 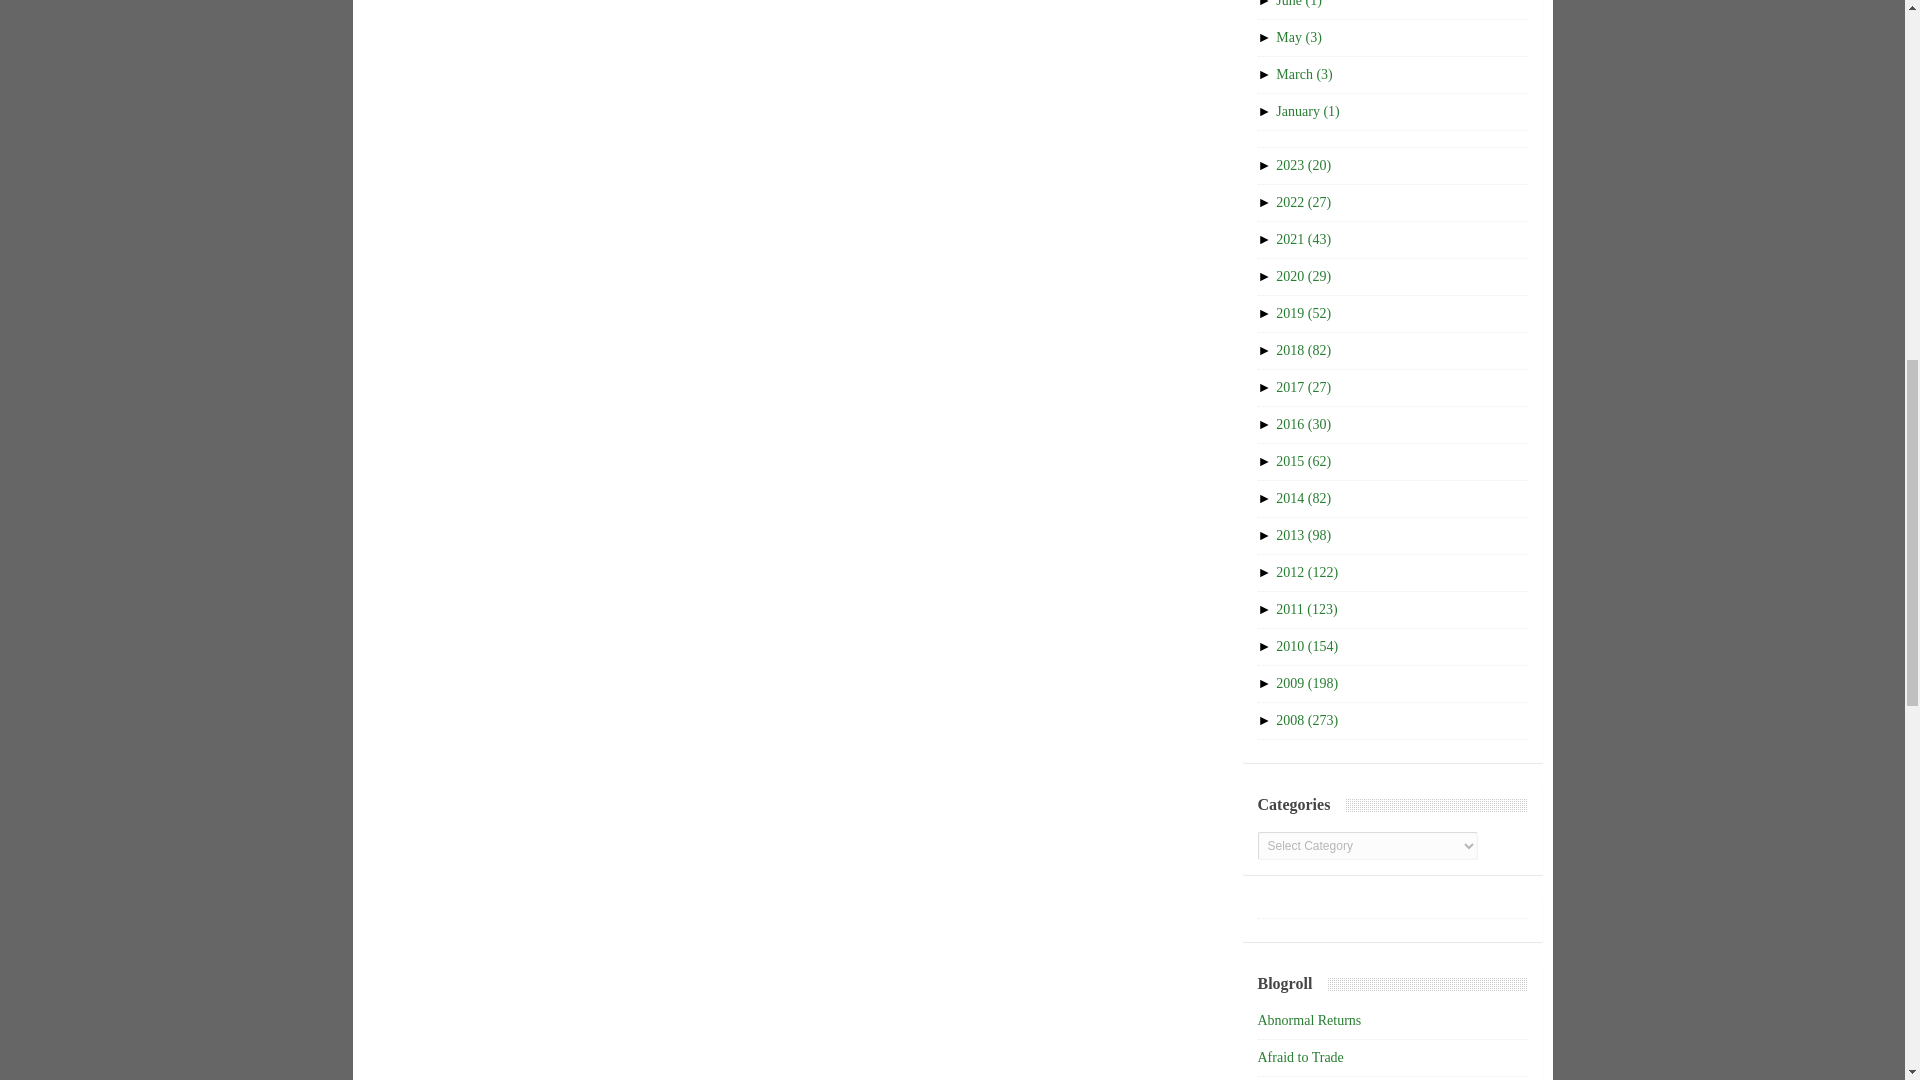 I want to click on click to expand, so click(x=1266, y=74).